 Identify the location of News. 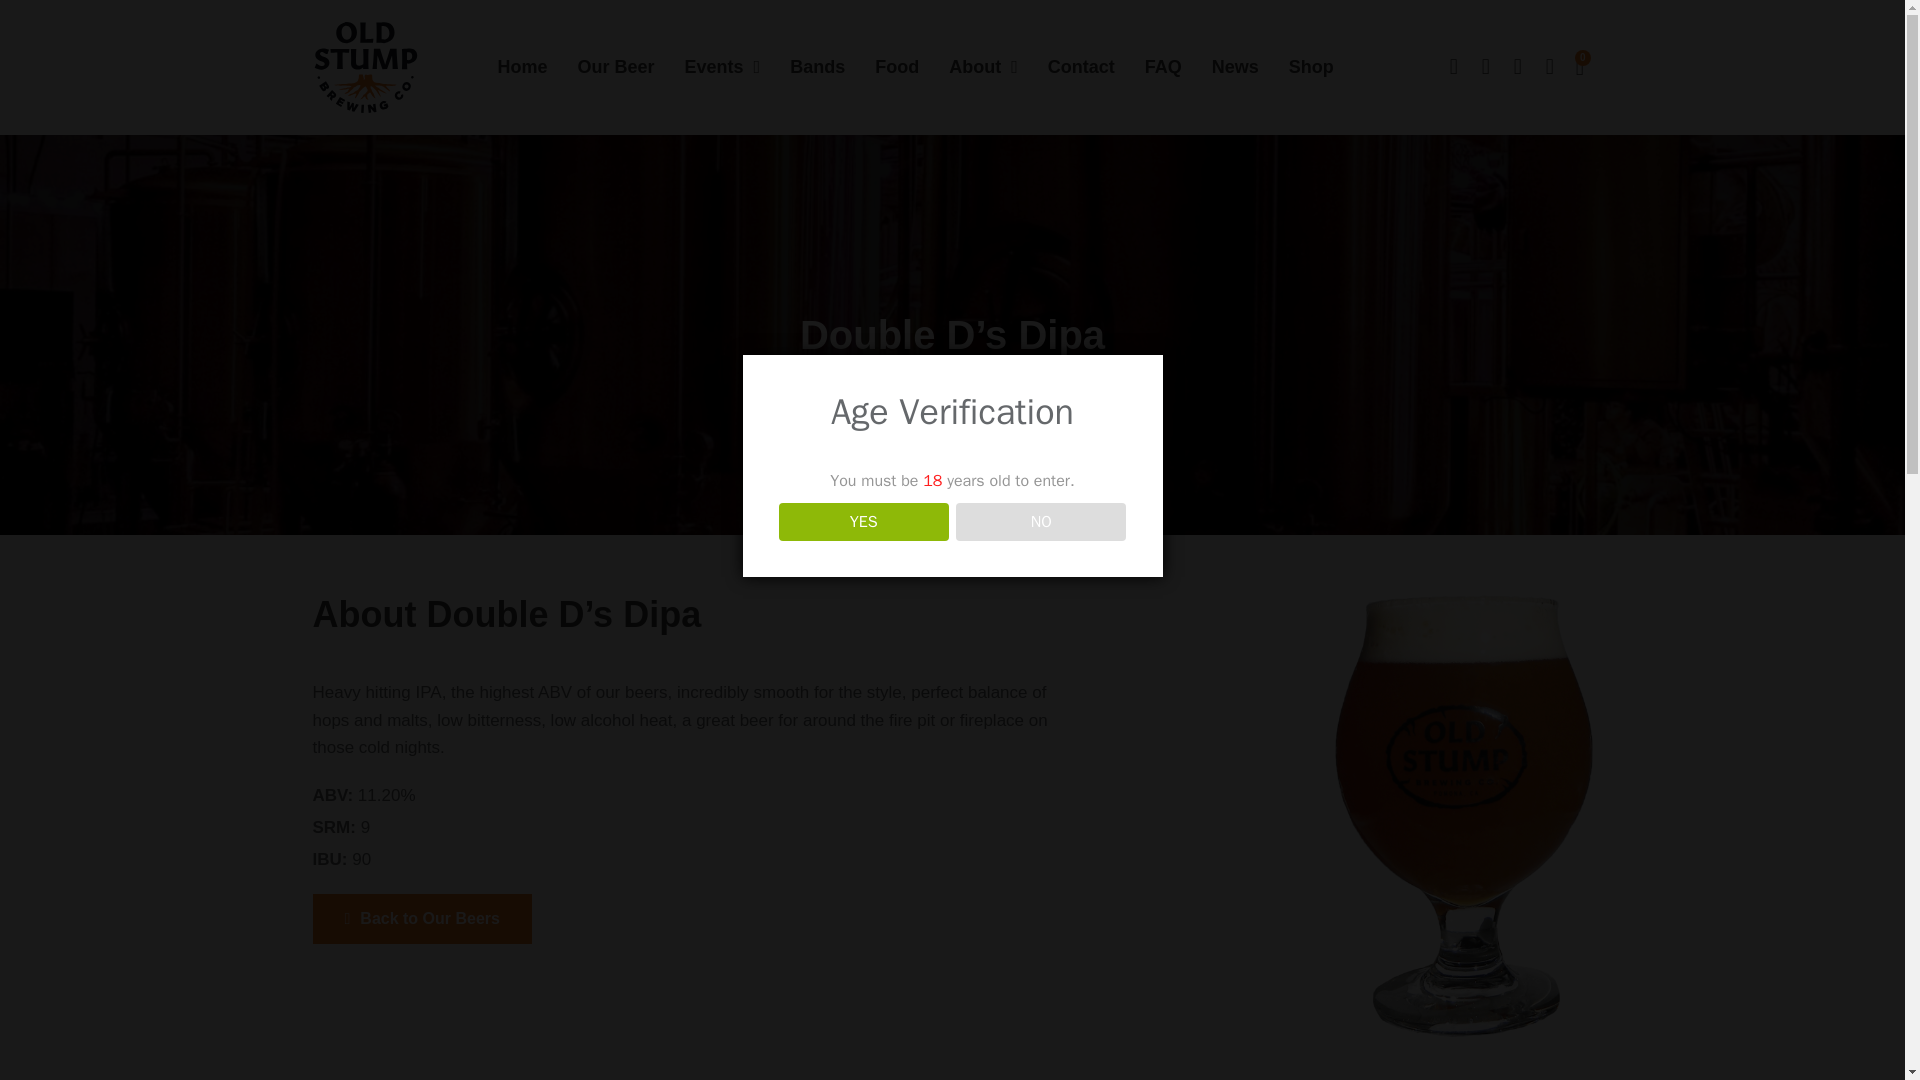
(1235, 66).